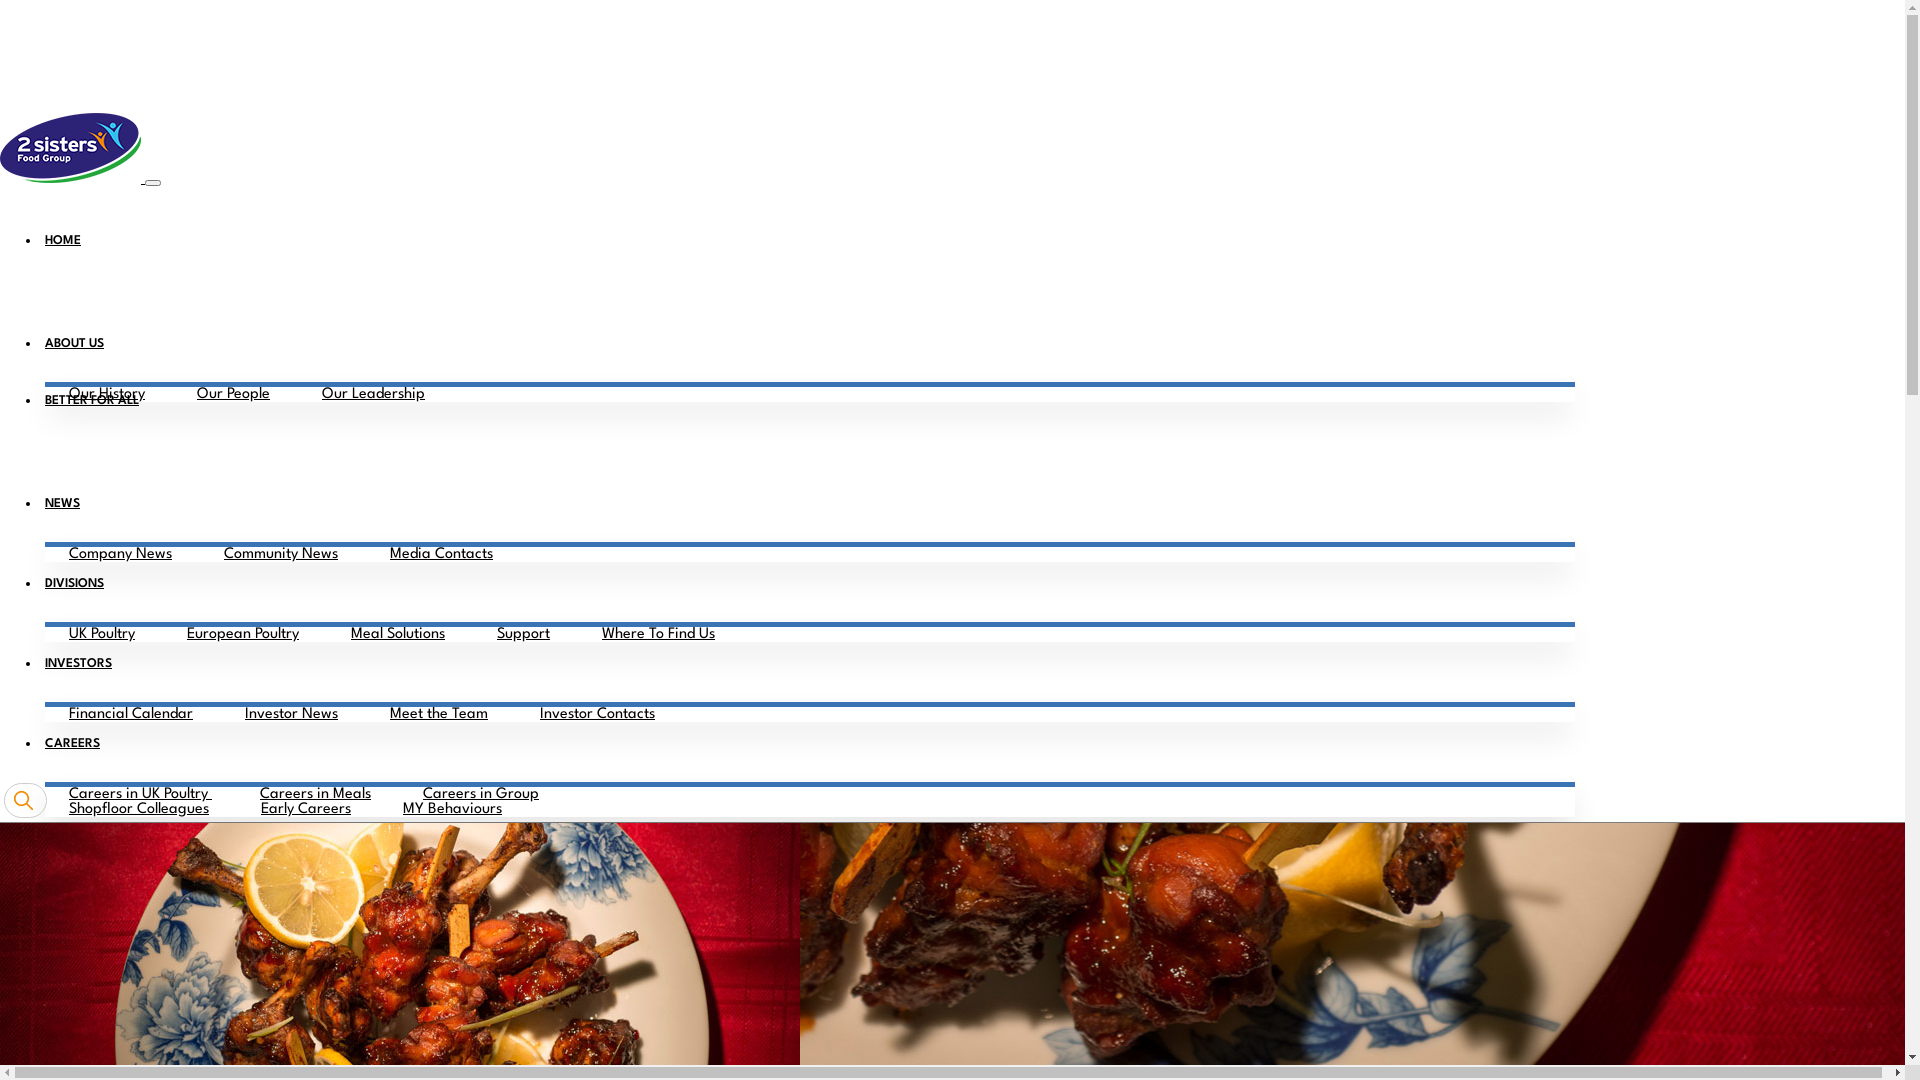  Describe the element at coordinates (72, 744) in the screenshot. I see `CAREERS` at that location.